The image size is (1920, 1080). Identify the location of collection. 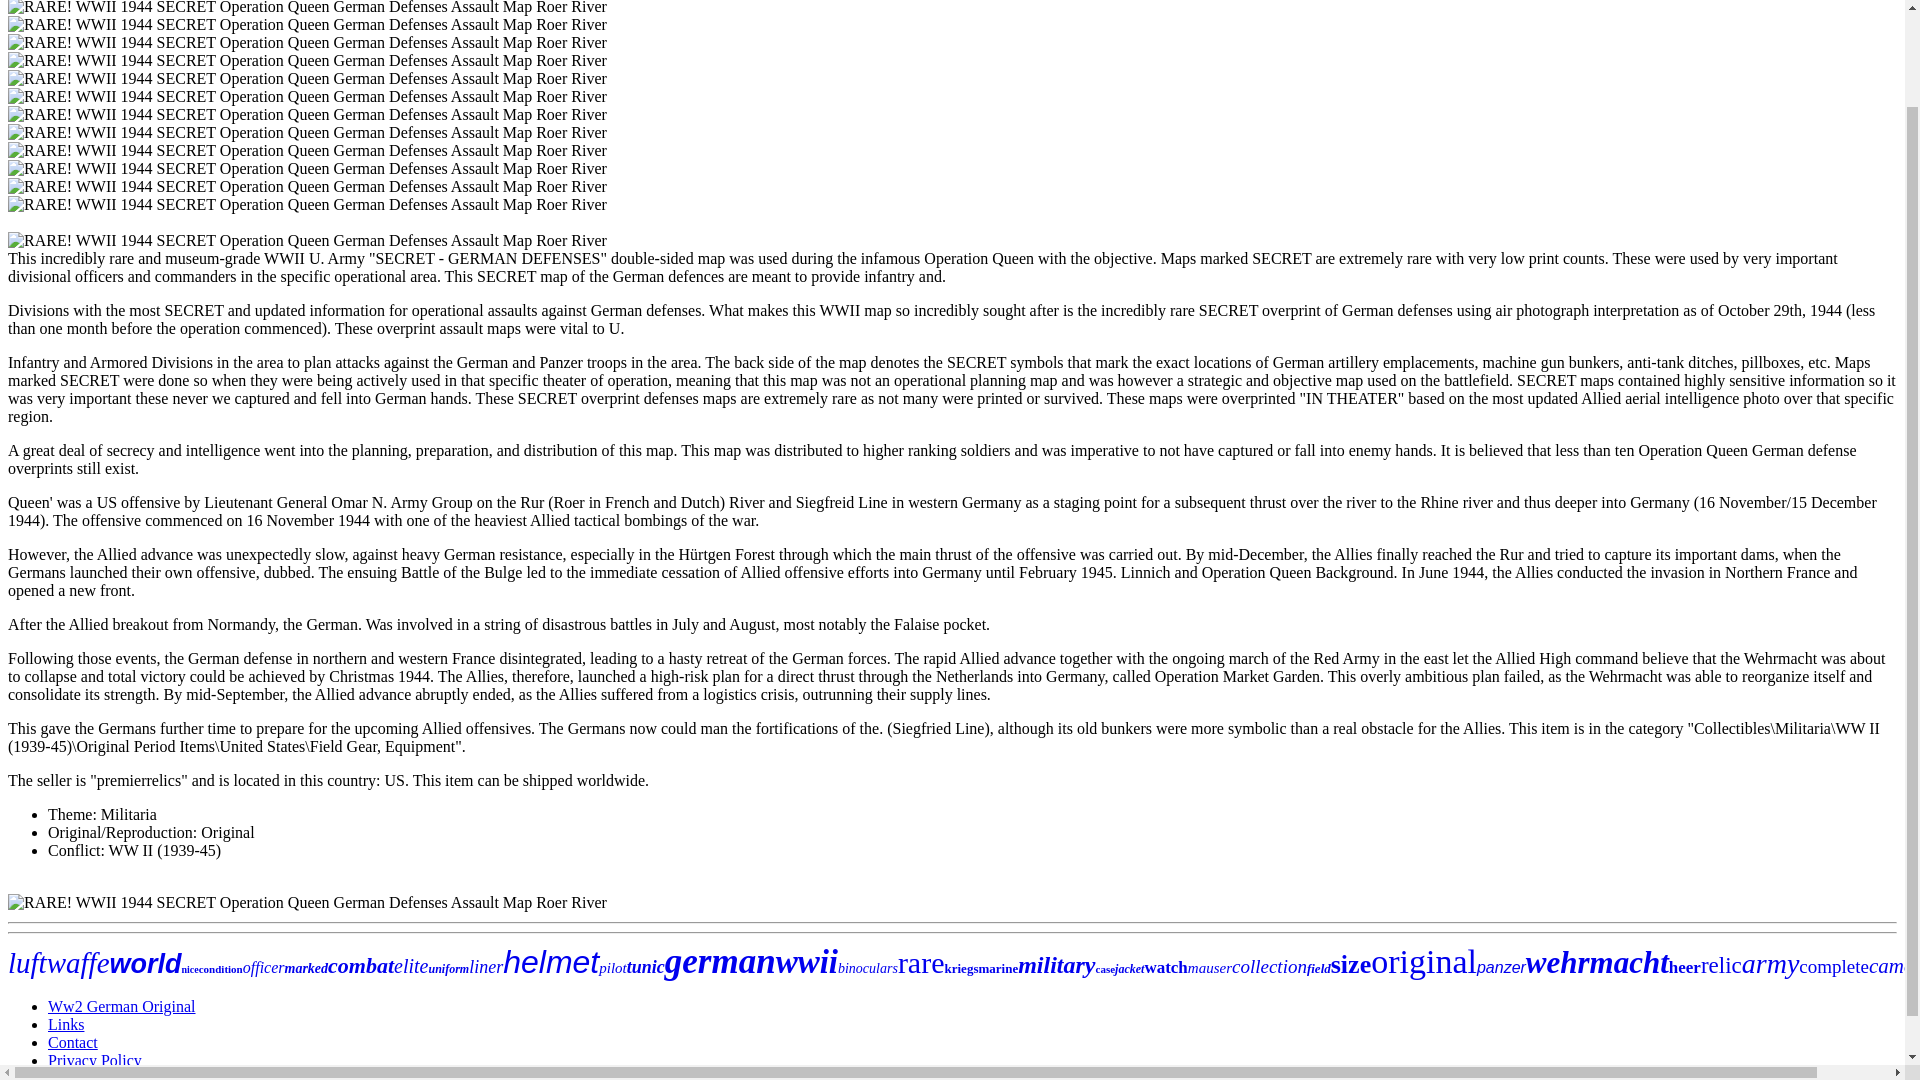
(1270, 966).